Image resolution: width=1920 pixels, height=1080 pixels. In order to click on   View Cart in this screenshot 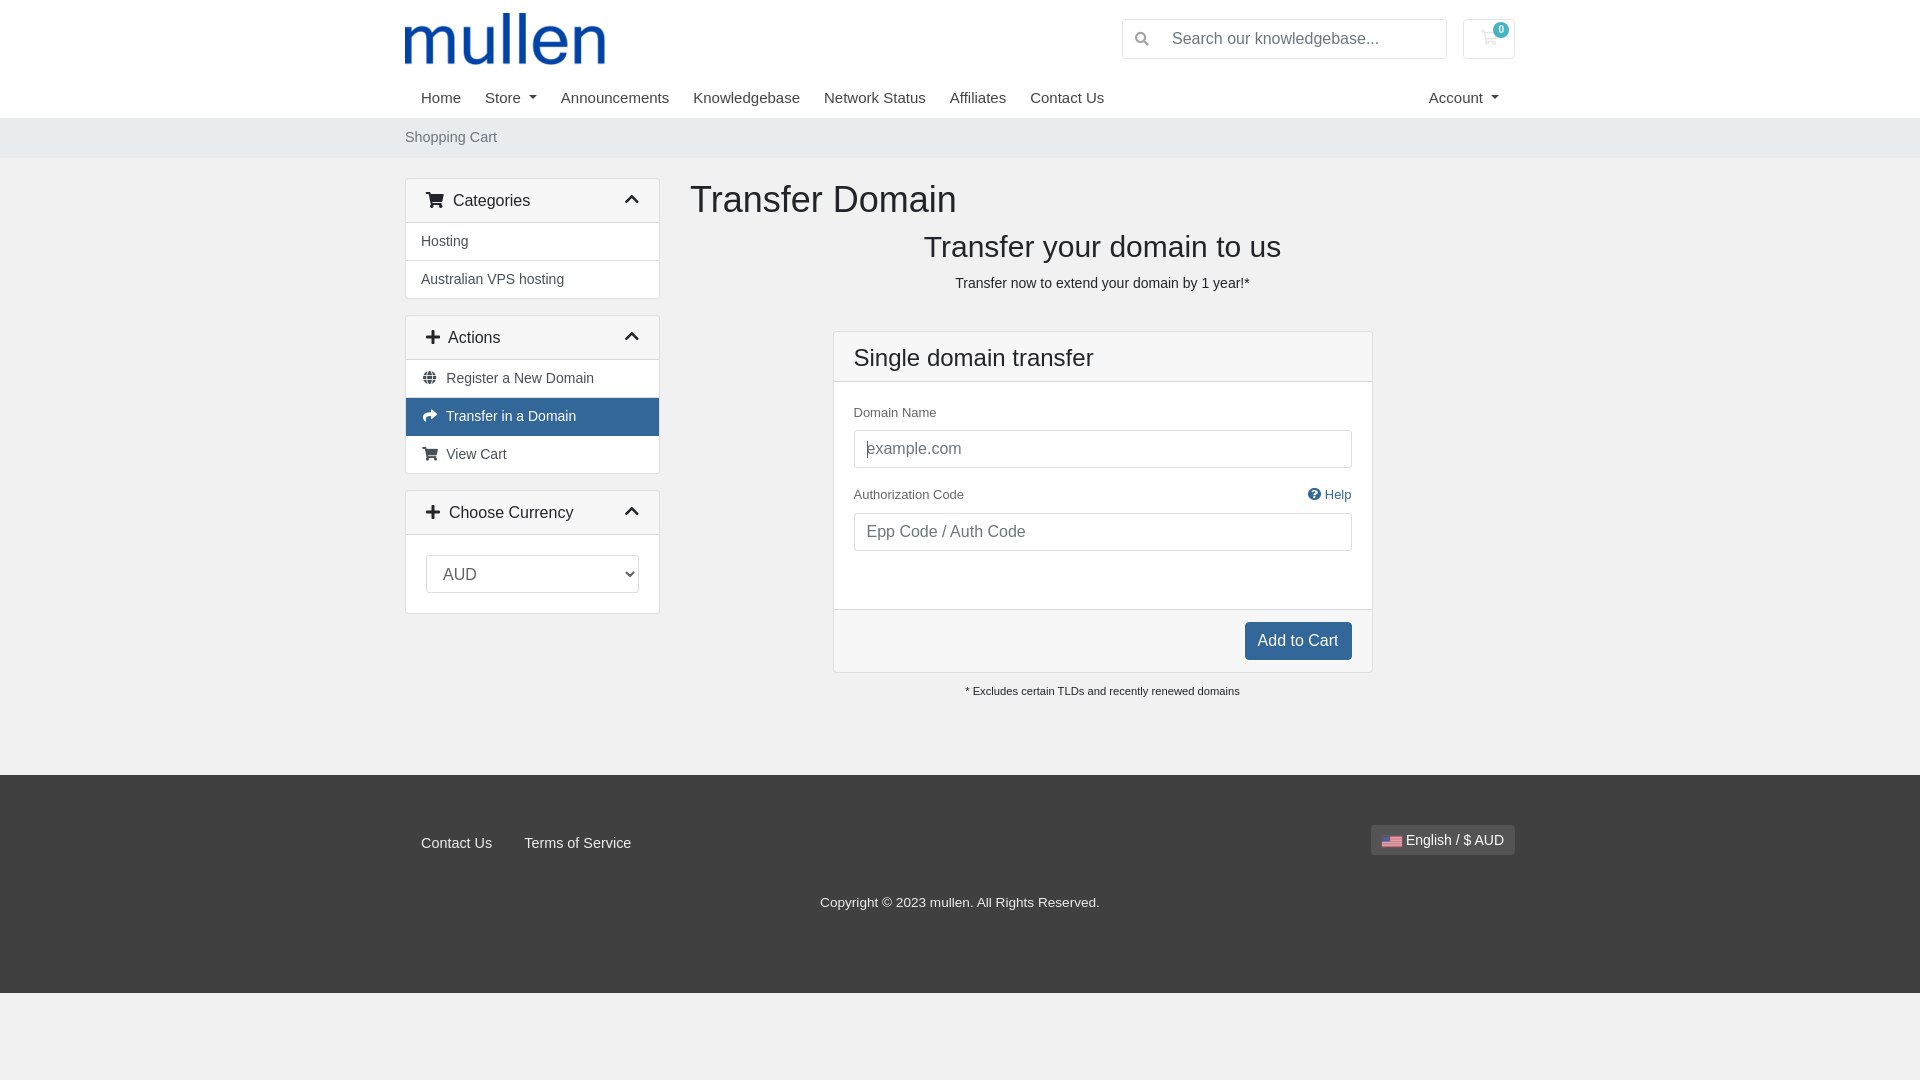, I will do `click(532, 454)`.